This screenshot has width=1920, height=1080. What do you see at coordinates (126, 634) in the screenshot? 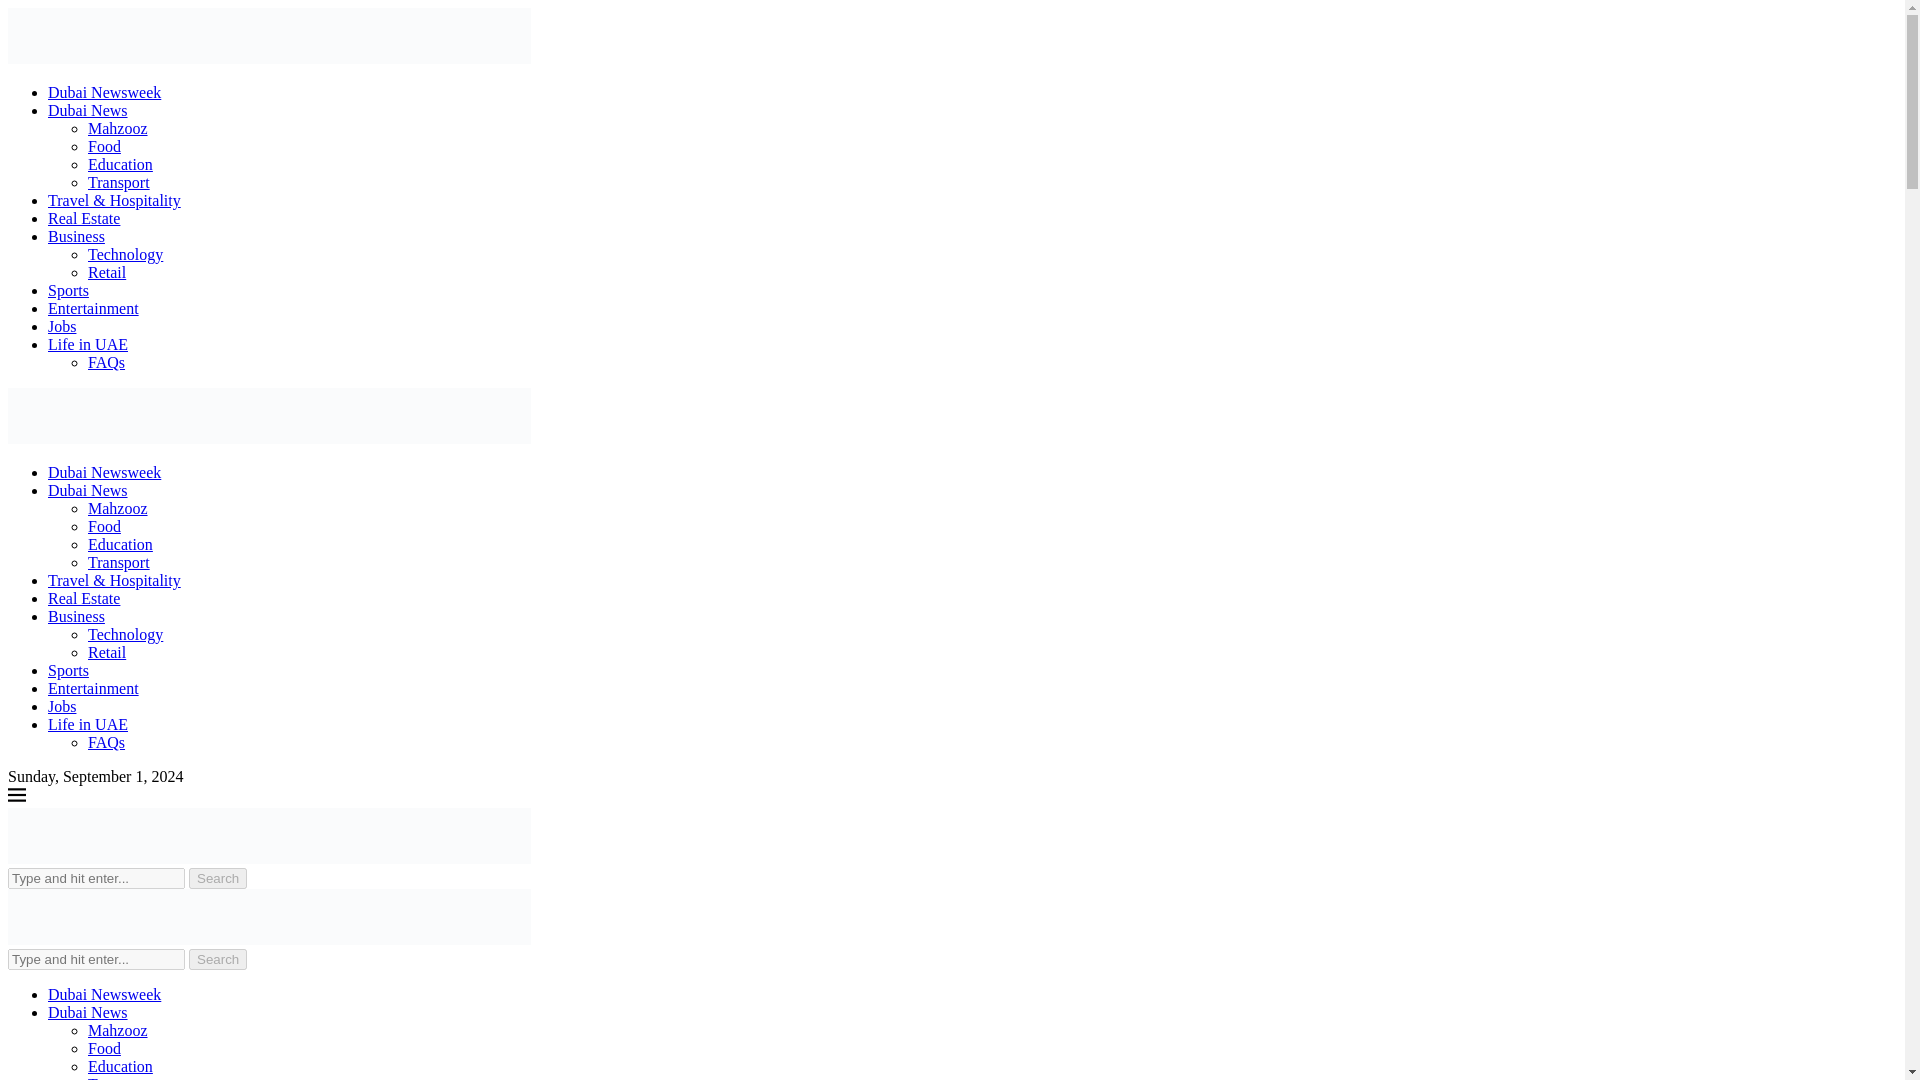
I see `Technology` at bounding box center [126, 634].